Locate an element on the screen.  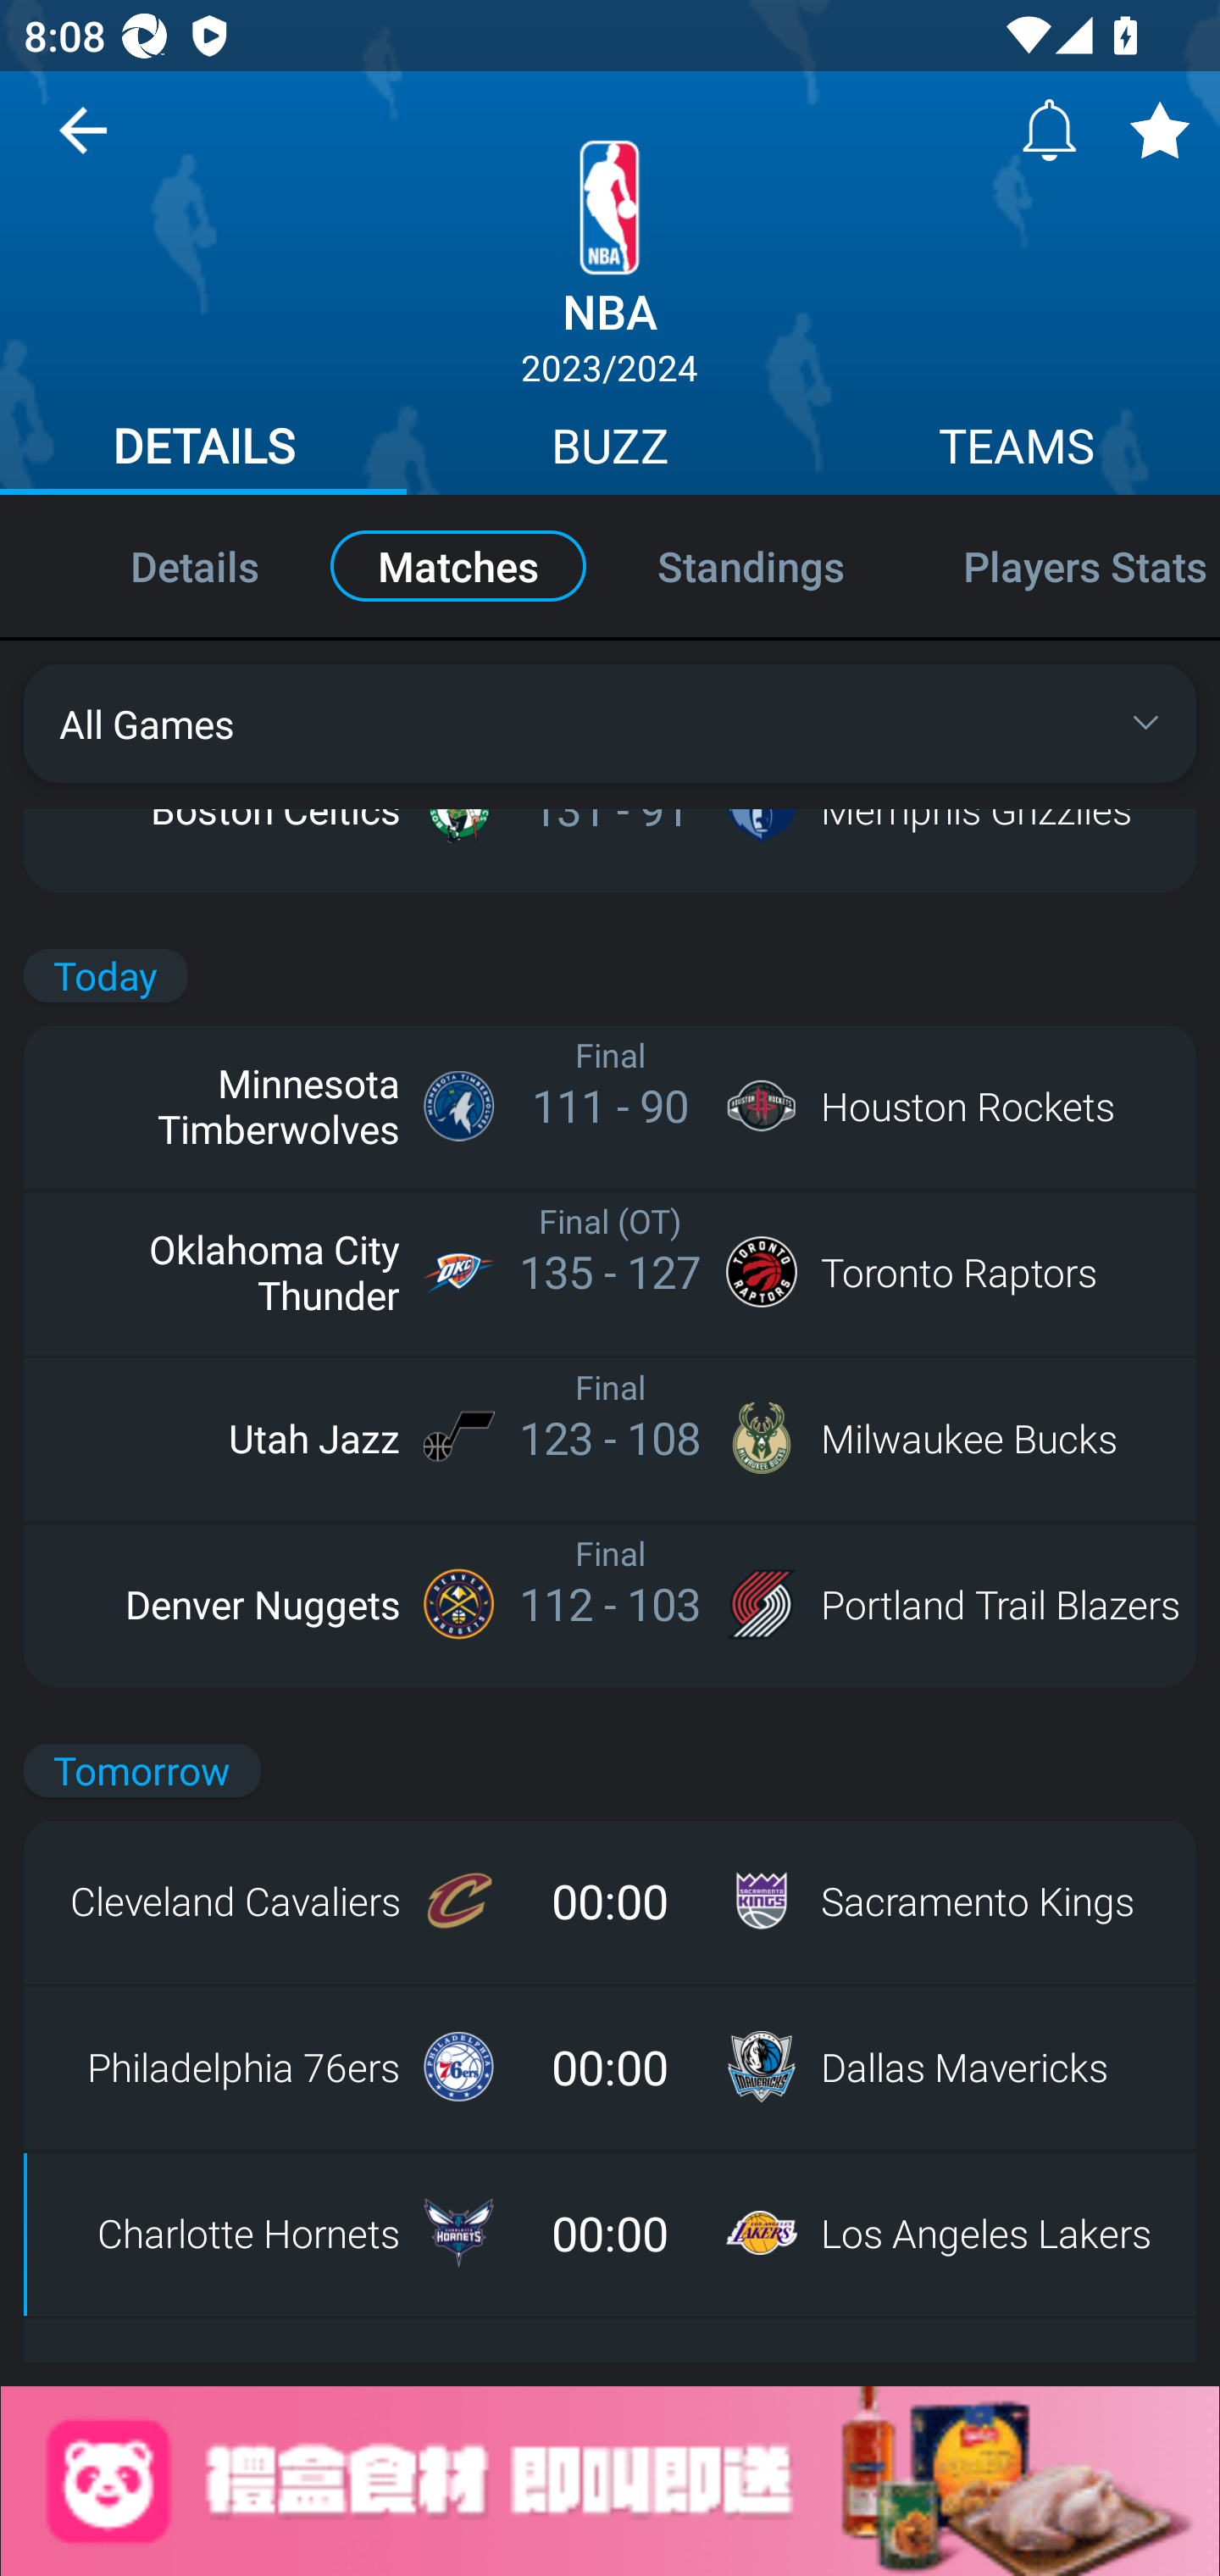
Charlotte Hornets 00:00 Los Angeles Lakers is located at coordinates (610, 2233).